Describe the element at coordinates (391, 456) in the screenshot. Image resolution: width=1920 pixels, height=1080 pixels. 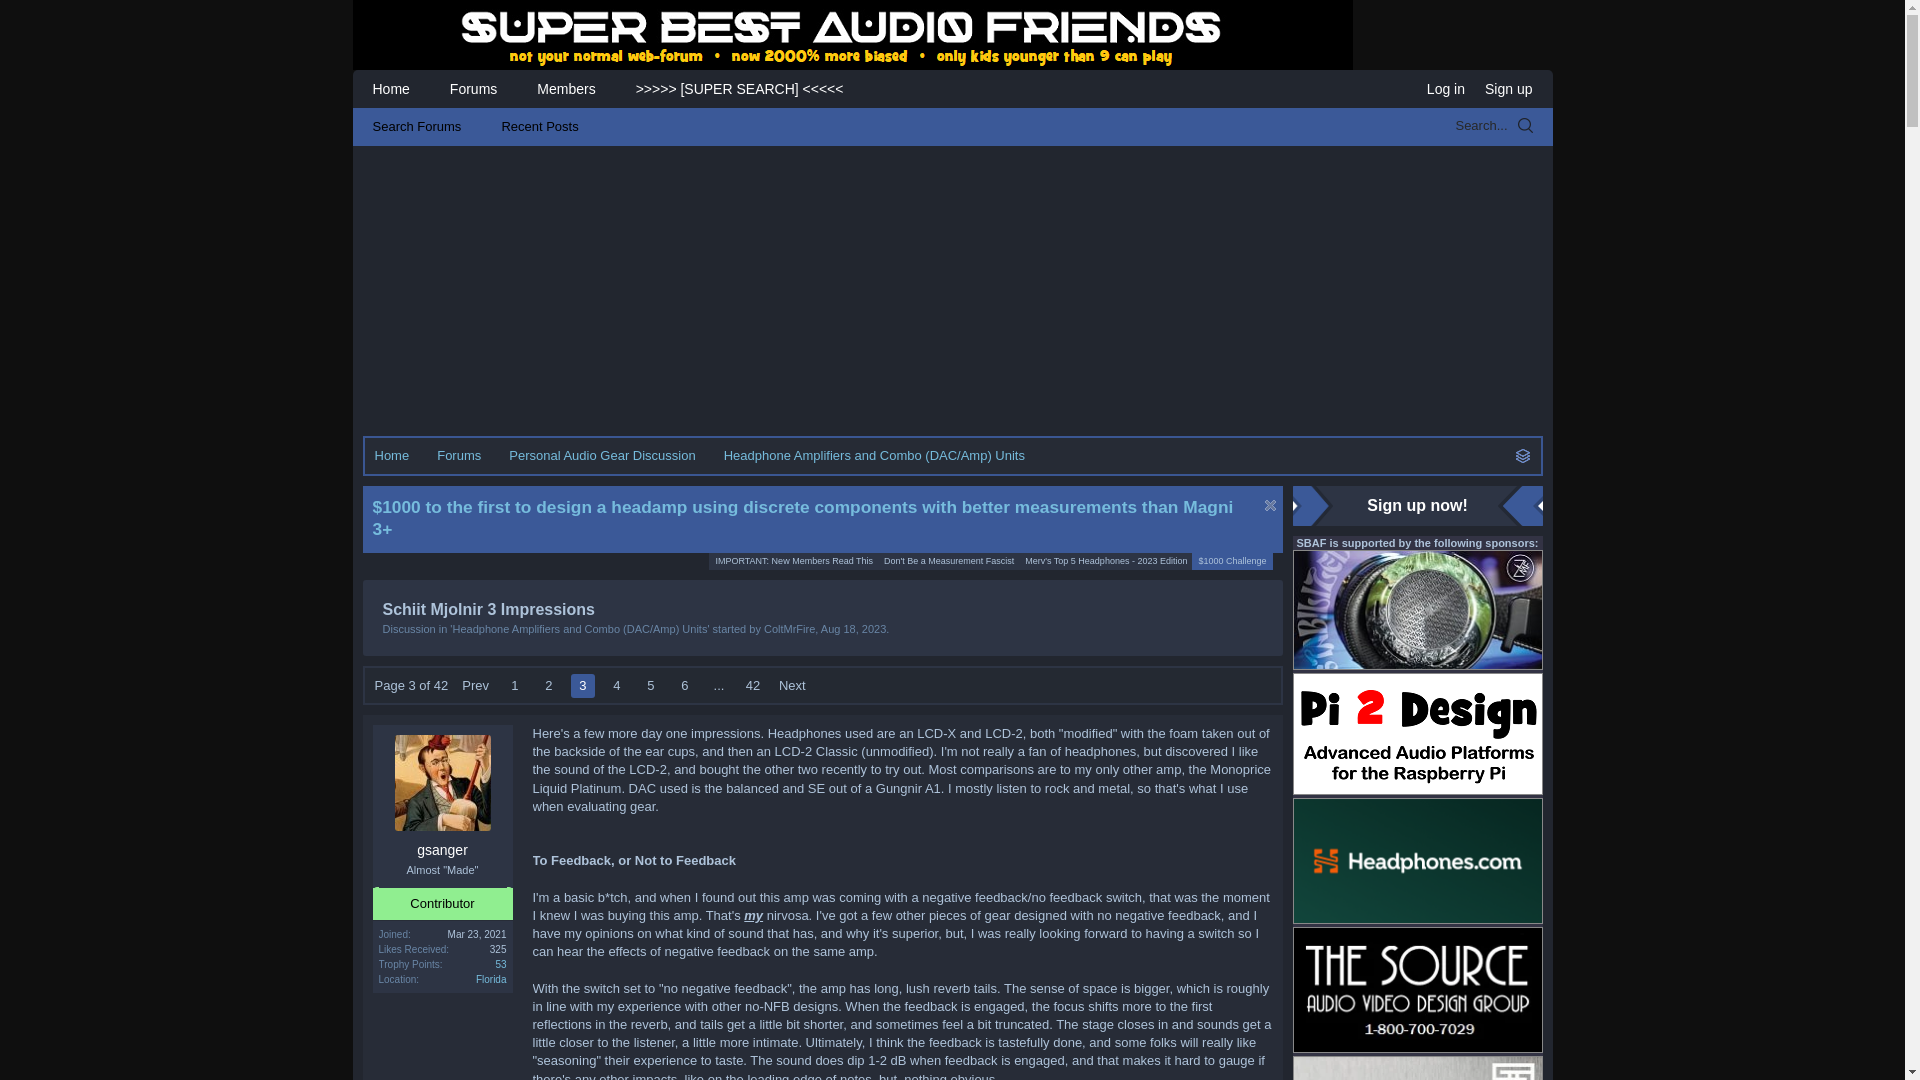
I see `4` at that location.